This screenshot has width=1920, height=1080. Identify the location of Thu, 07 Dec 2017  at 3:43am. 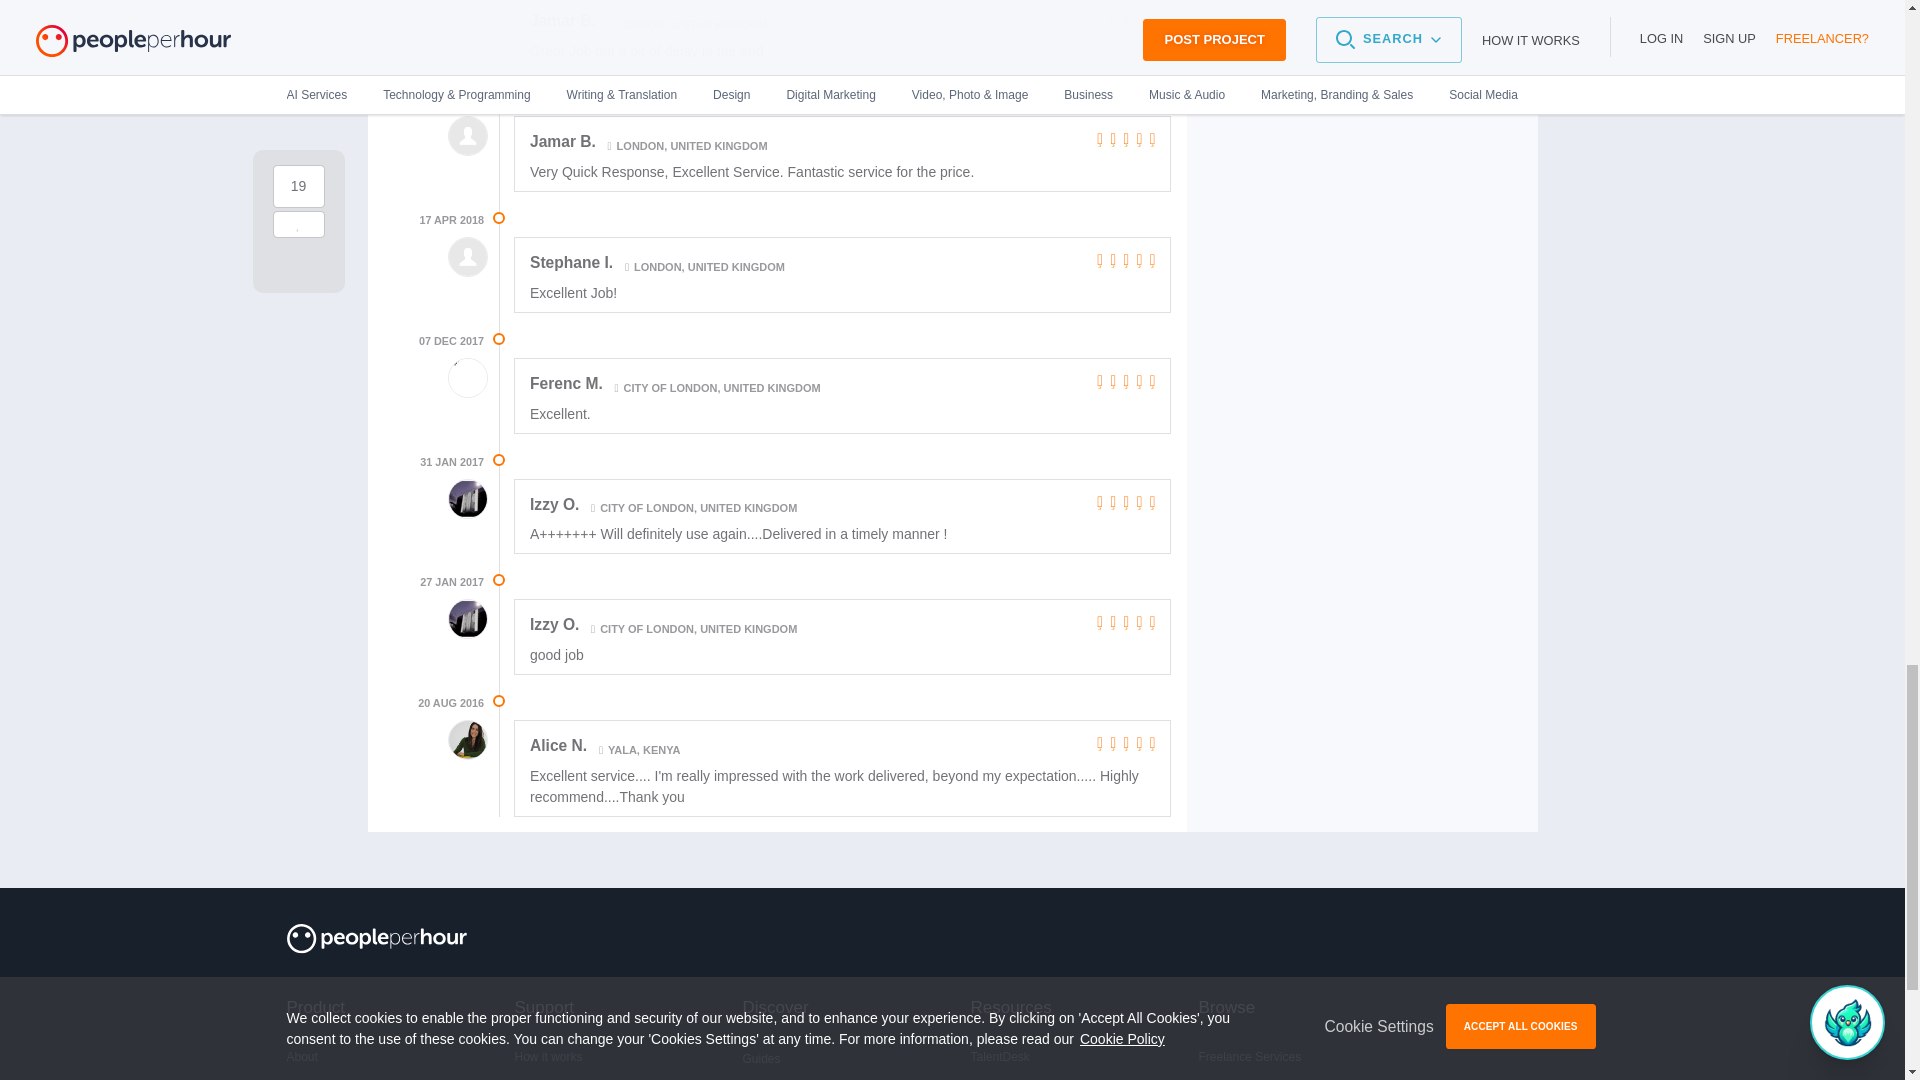
(450, 340).